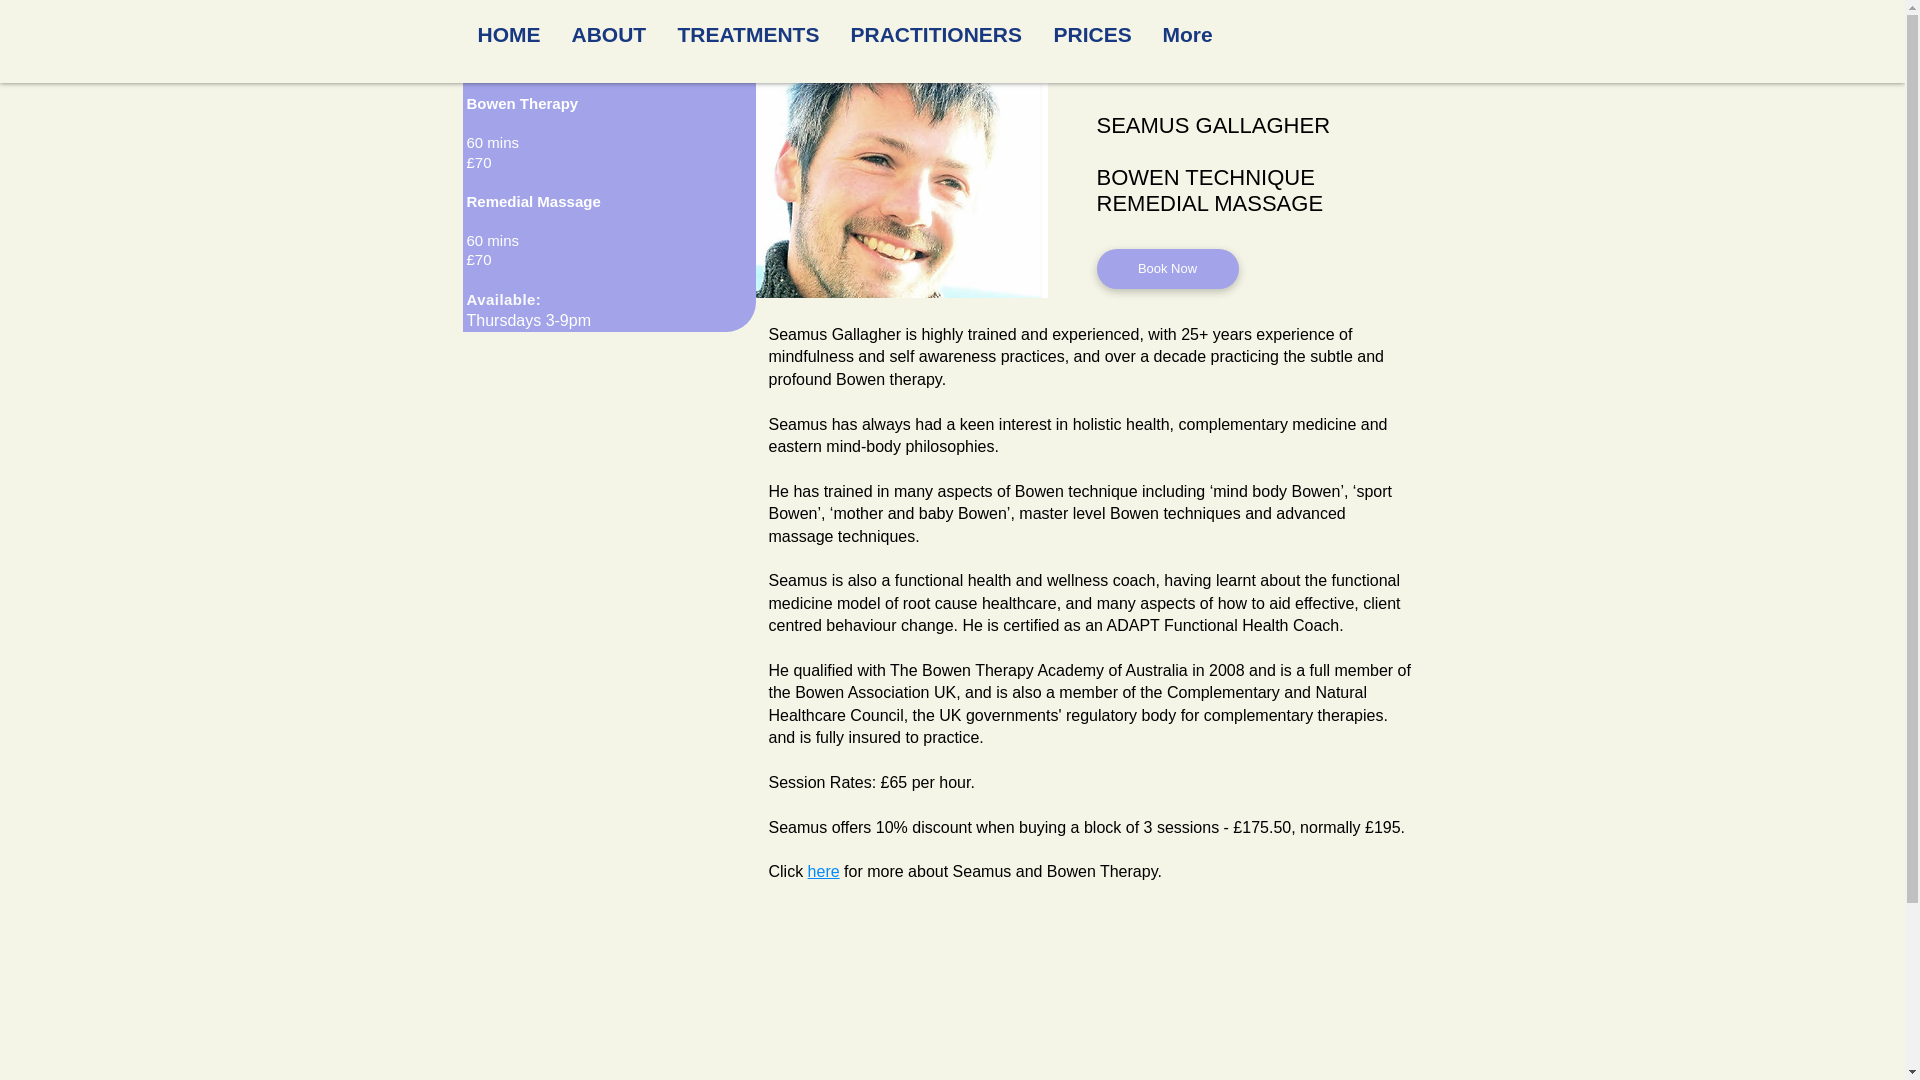  What do you see at coordinates (609, 34) in the screenshot?
I see `ABOUT` at bounding box center [609, 34].